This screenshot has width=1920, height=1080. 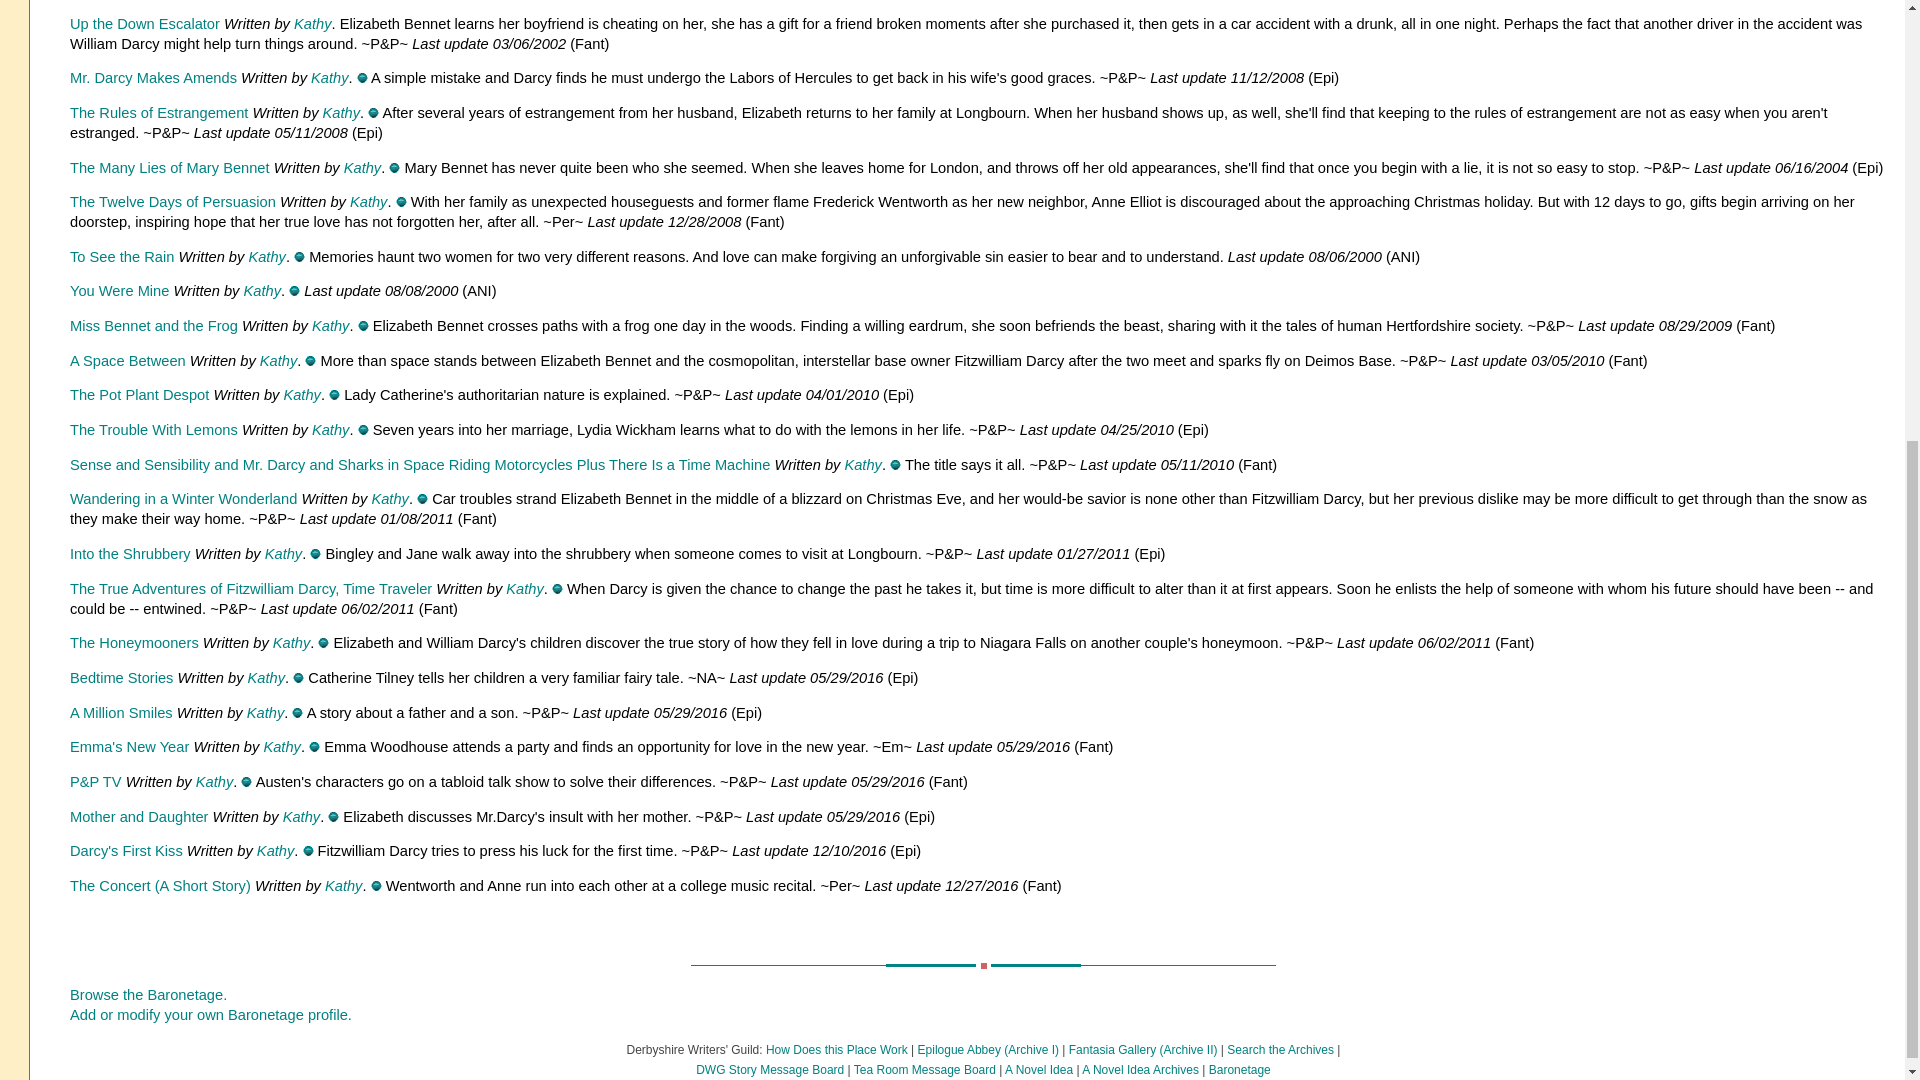 What do you see at coordinates (330, 325) in the screenshot?
I see `Kathy` at bounding box center [330, 325].